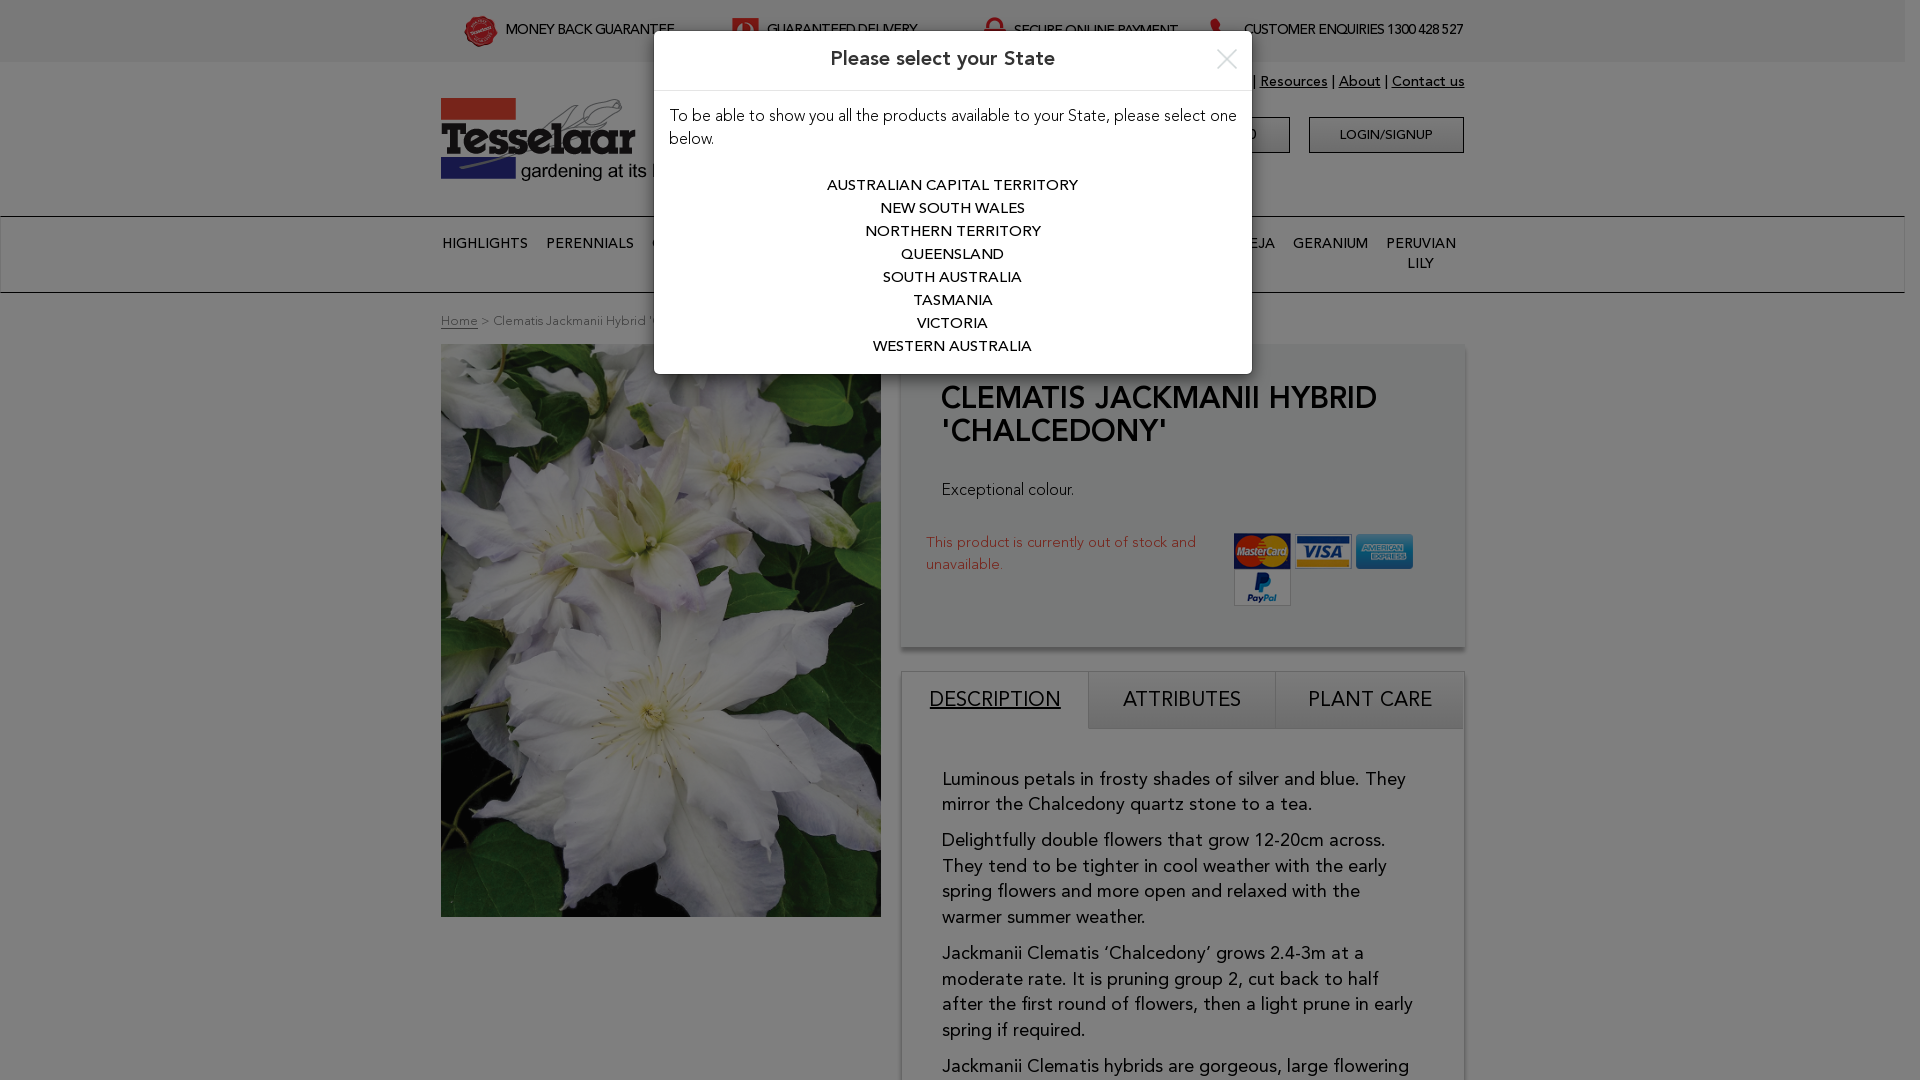 The image size is (1920, 1080). I want to click on 1300 428 527, so click(1425, 30).